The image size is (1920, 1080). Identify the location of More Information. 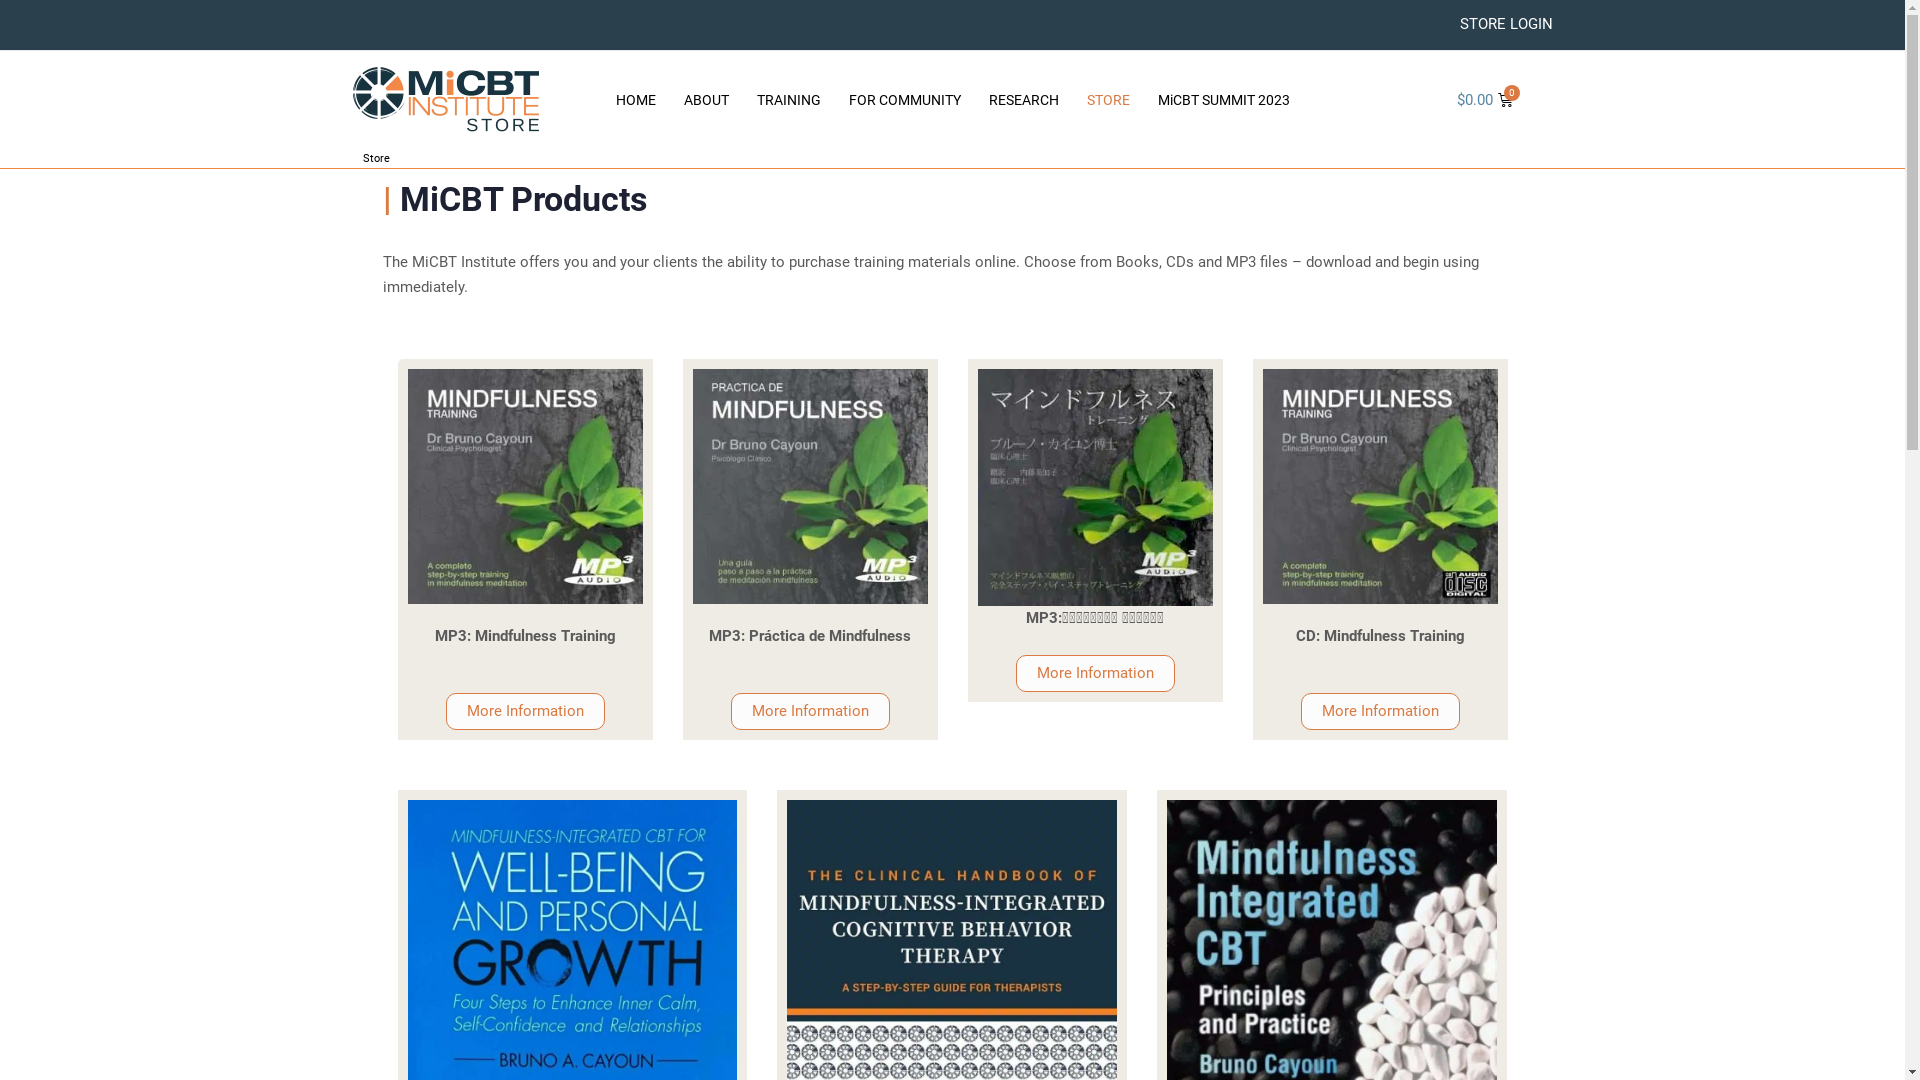
(1380, 712).